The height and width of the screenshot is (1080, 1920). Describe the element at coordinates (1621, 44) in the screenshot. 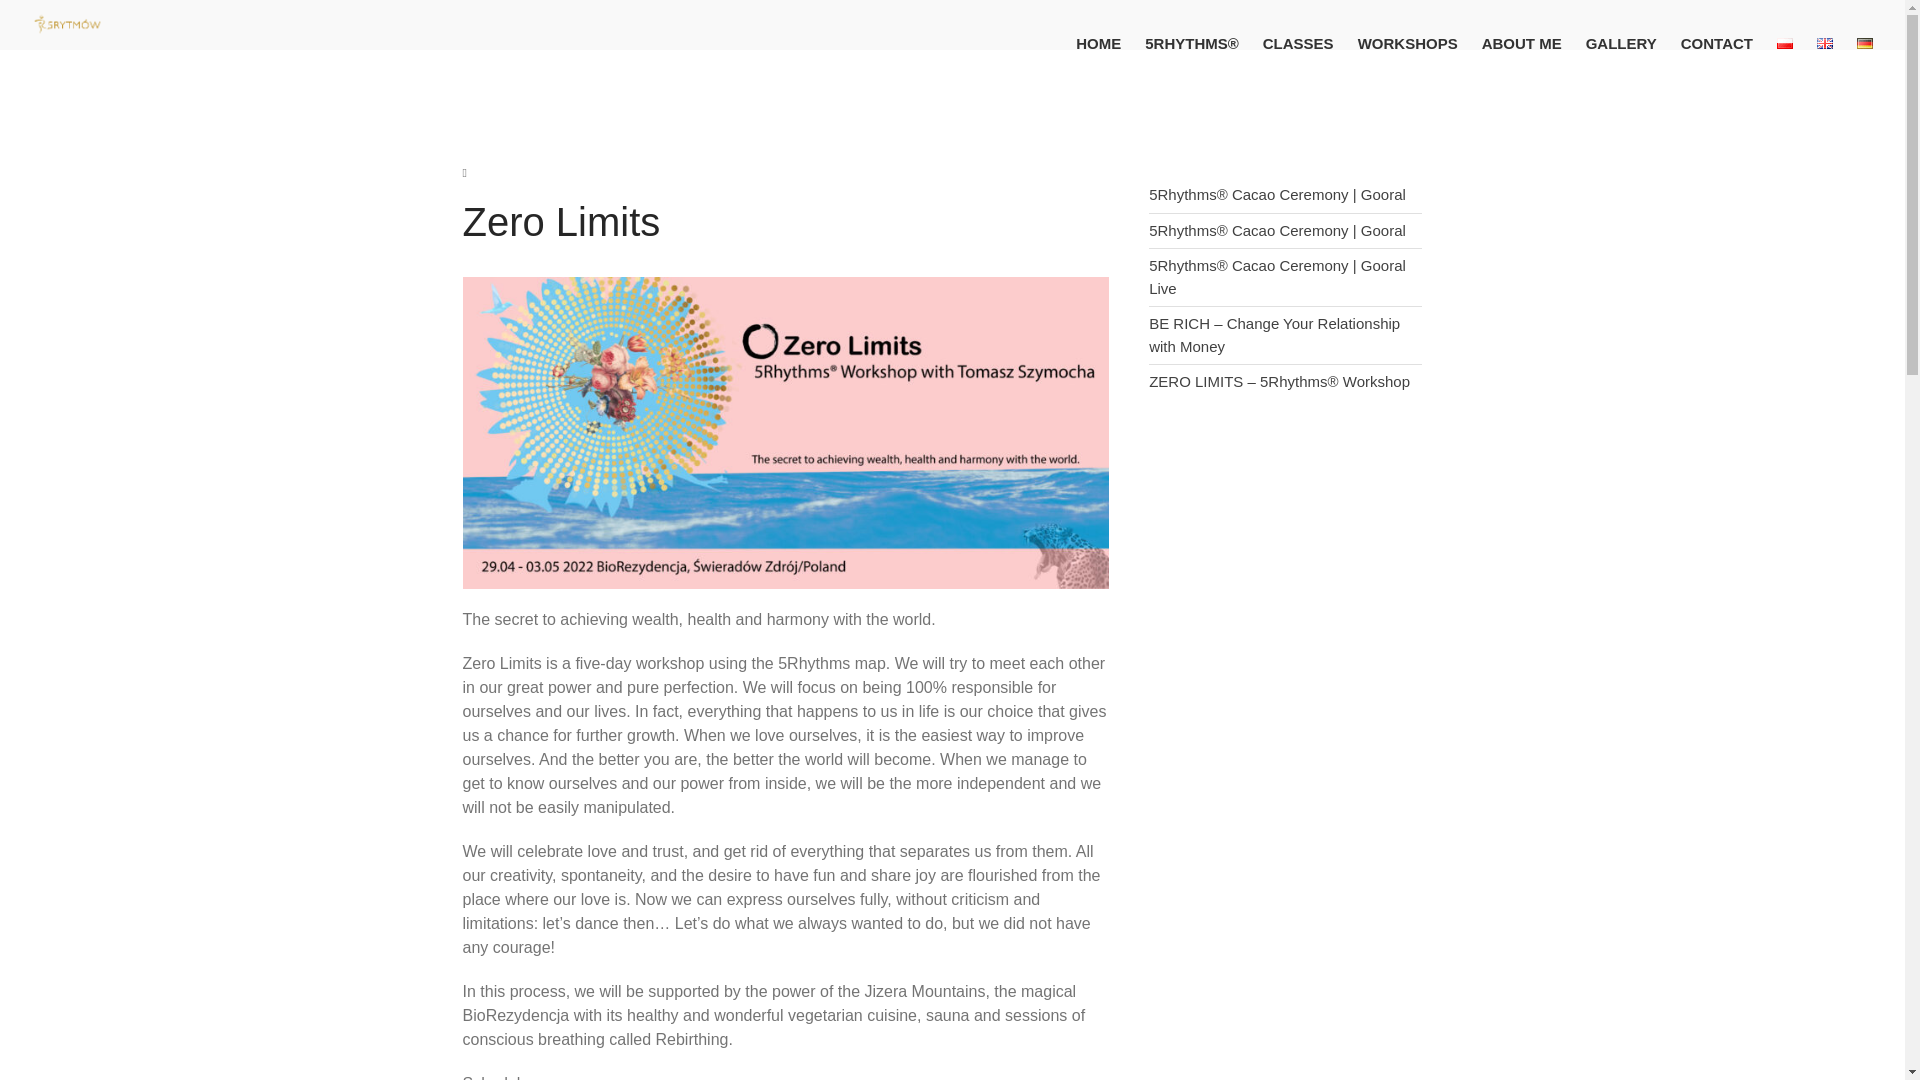

I see `GALLERY` at that location.